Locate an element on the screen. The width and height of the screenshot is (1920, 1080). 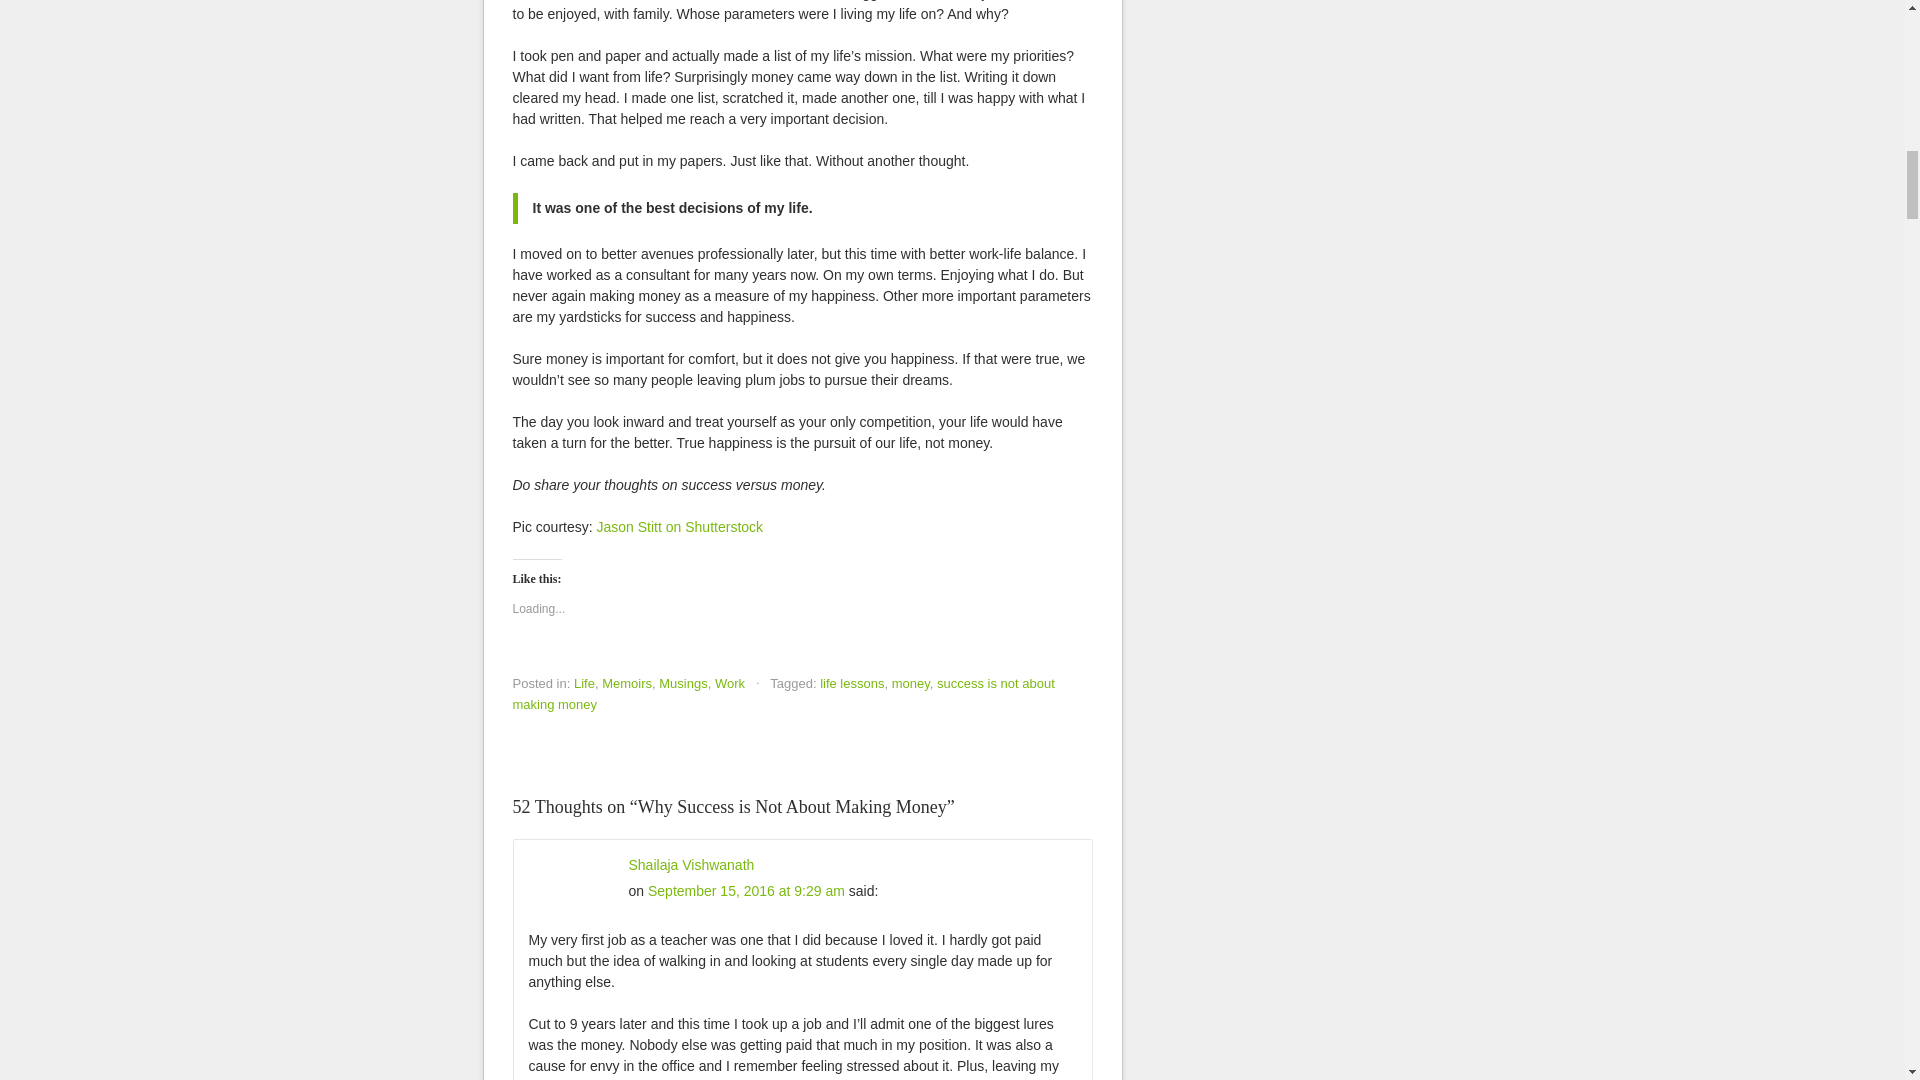
Life is located at coordinates (584, 684).